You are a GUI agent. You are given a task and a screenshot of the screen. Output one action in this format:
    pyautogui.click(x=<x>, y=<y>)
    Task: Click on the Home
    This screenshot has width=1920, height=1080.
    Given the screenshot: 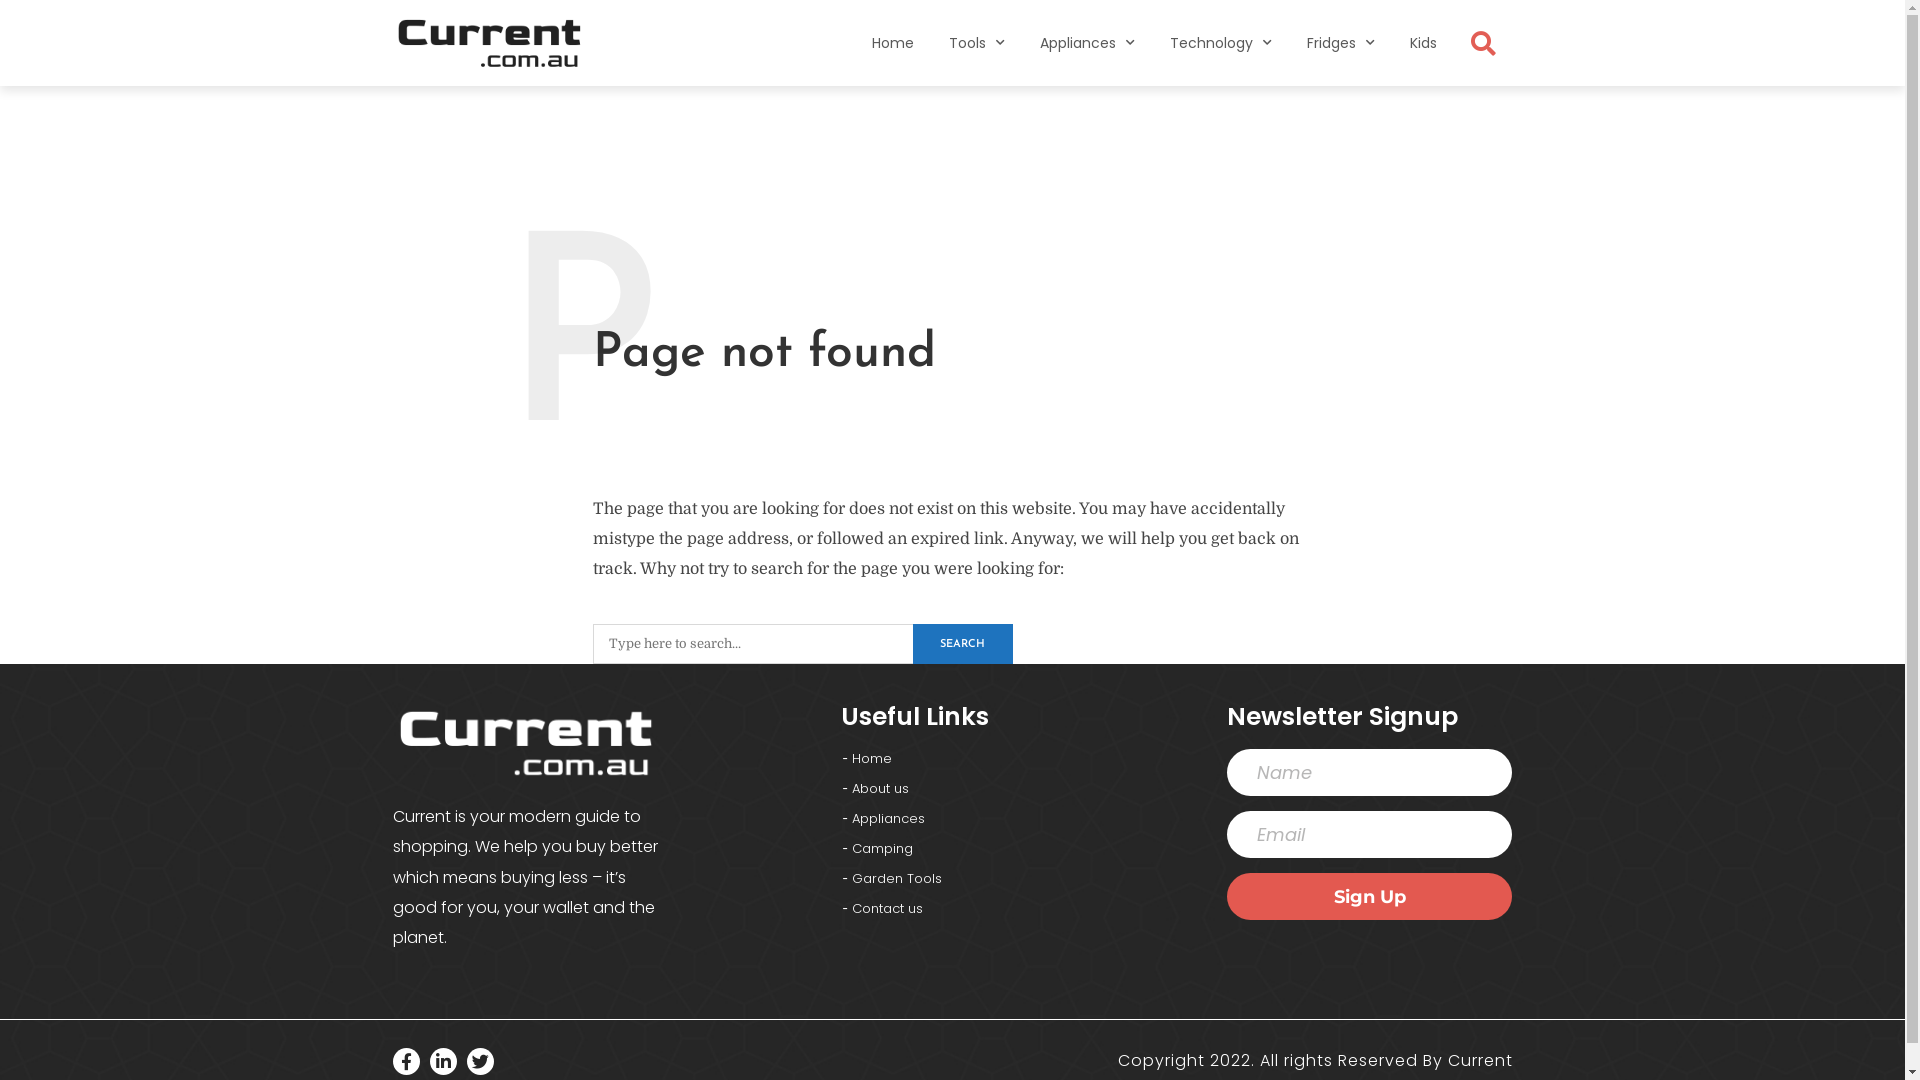 What is the action you would take?
    pyautogui.click(x=1029, y=759)
    